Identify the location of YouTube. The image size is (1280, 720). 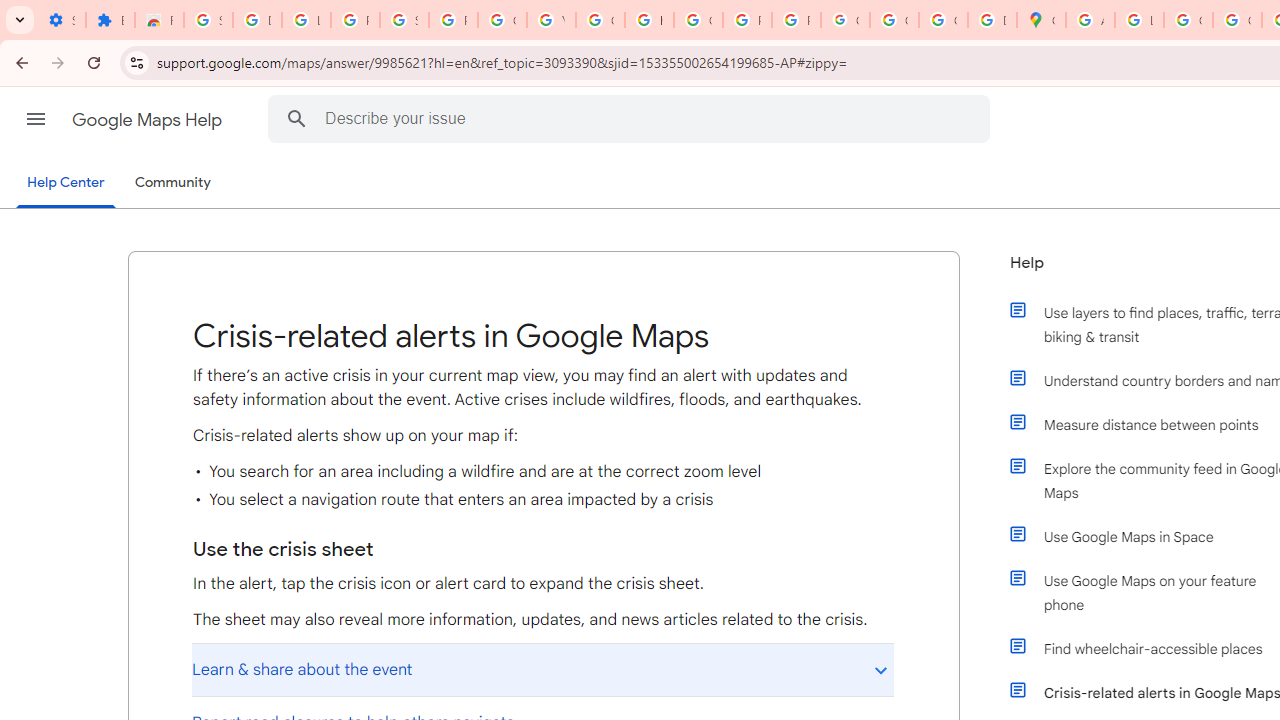
(551, 20).